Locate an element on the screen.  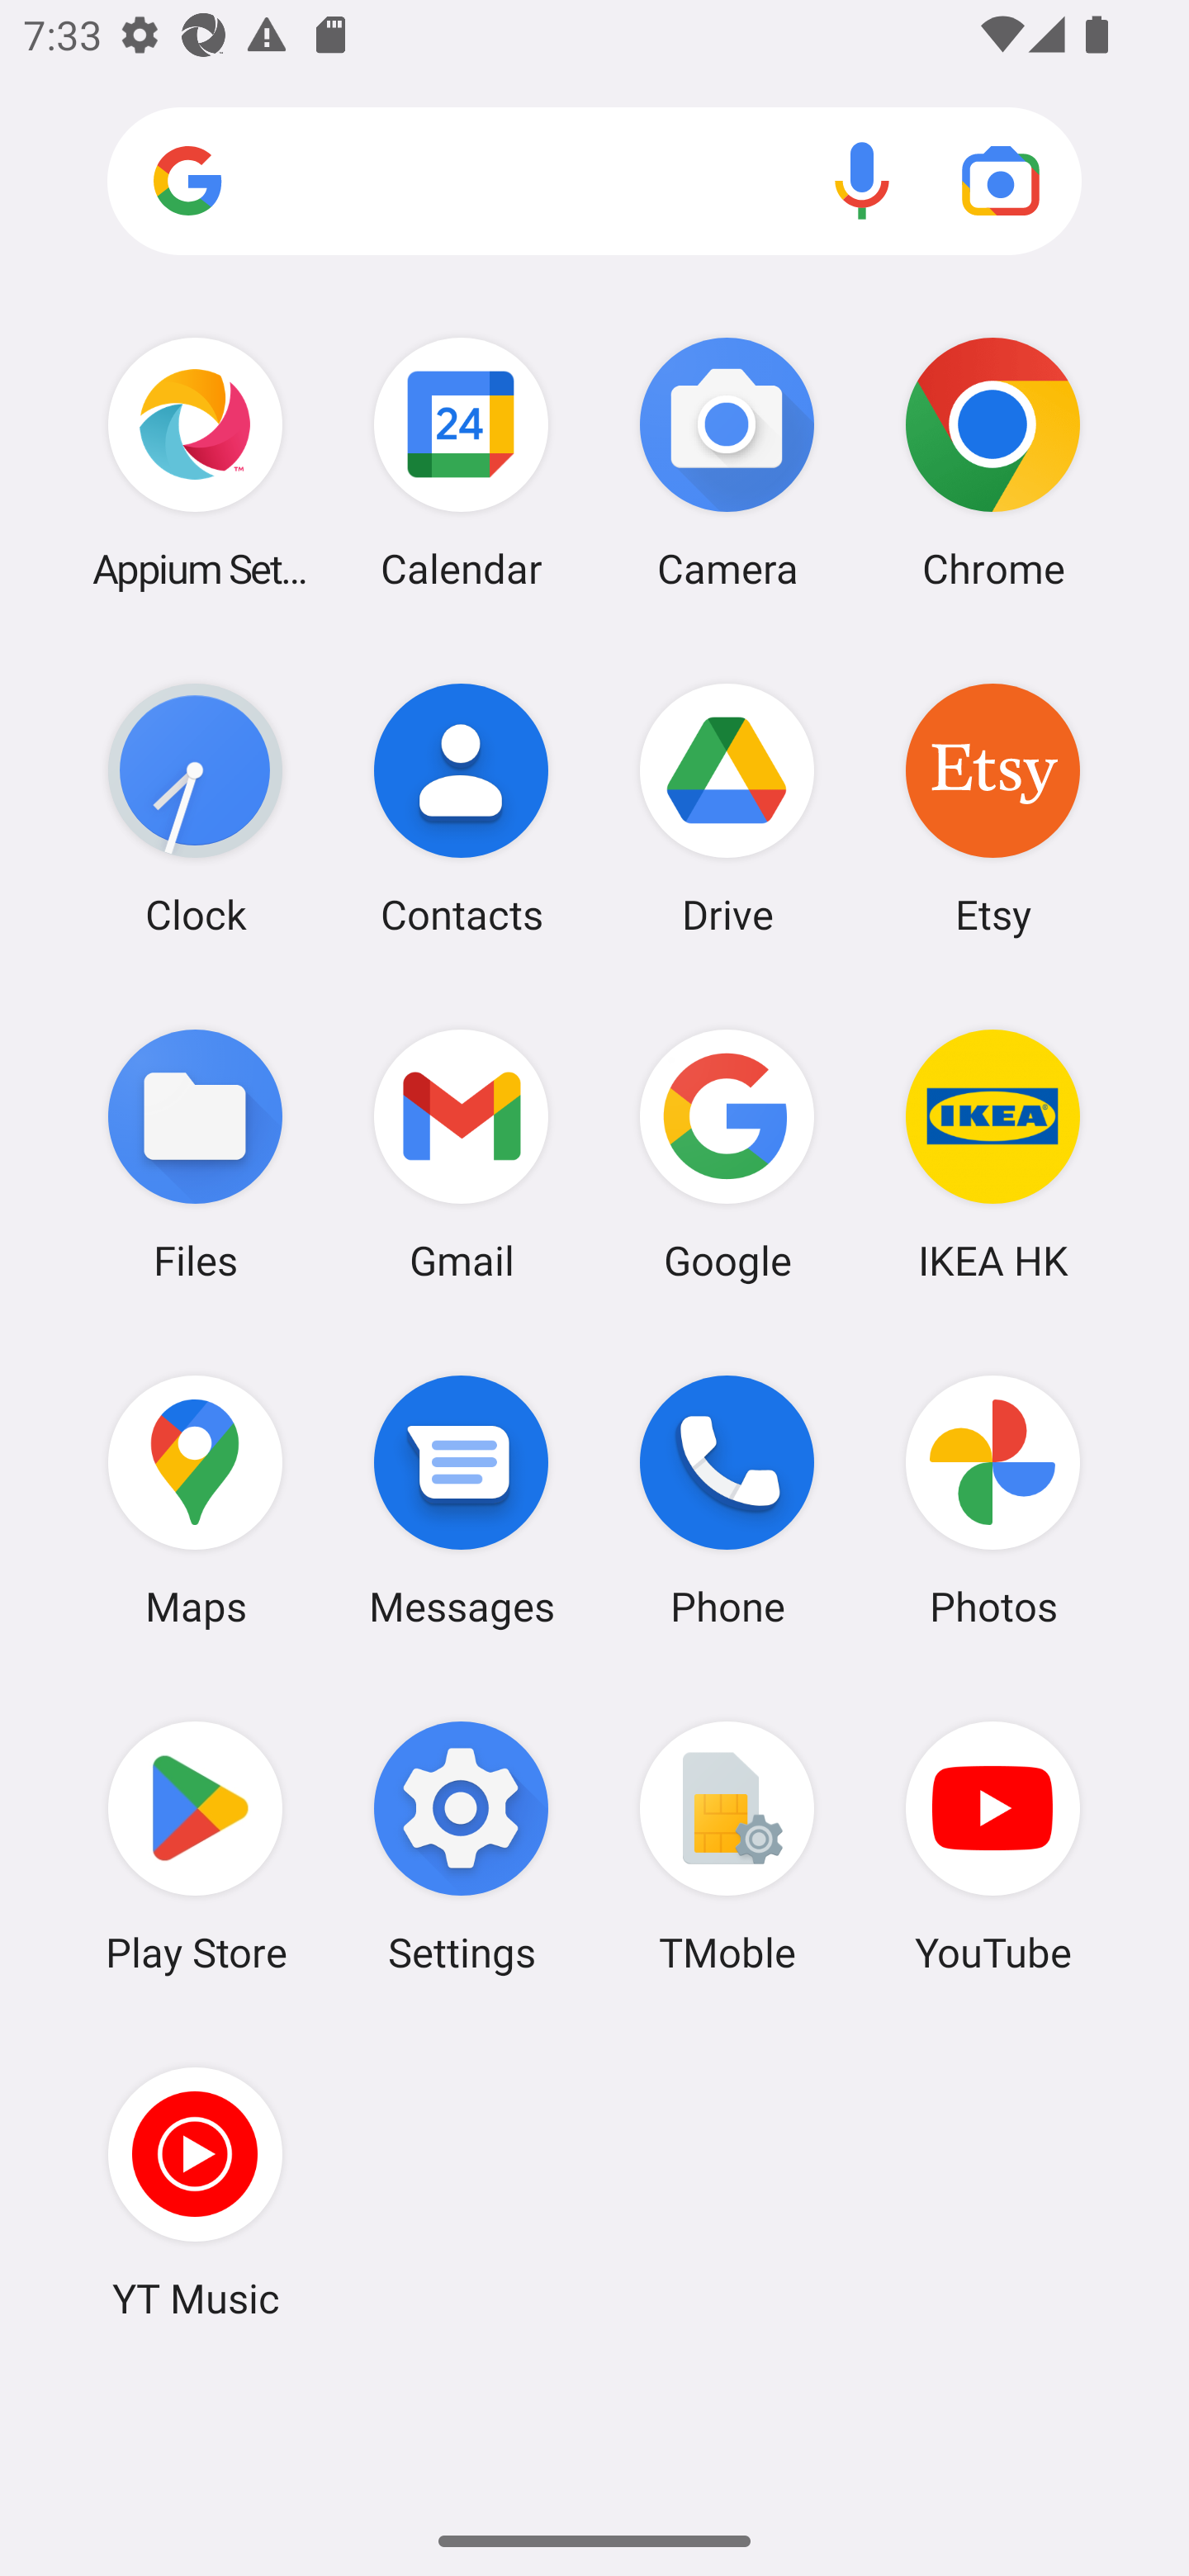
Appium Settings is located at coordinates (195, 462).